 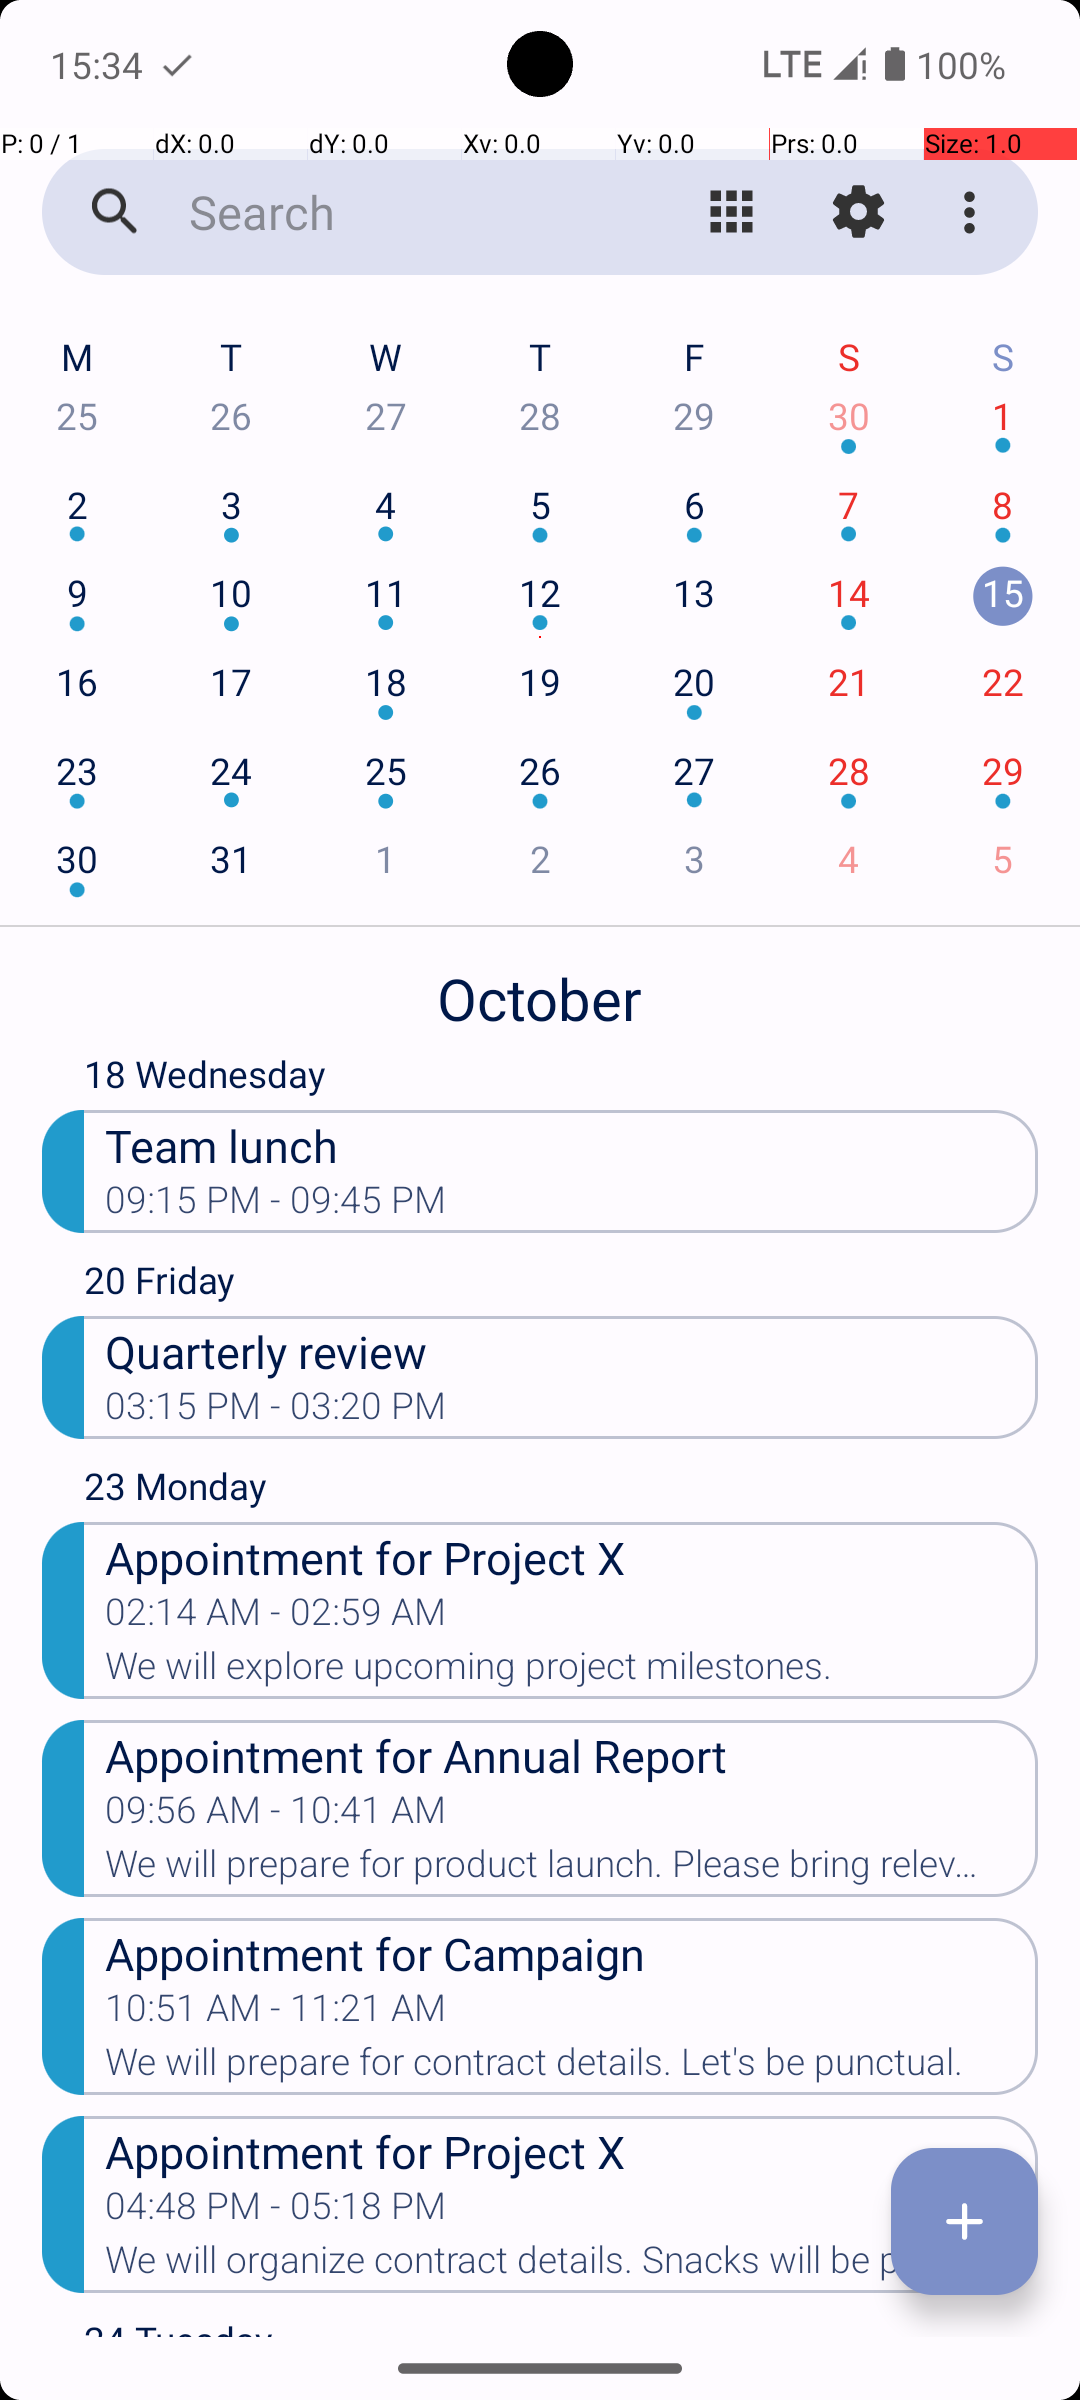 I want to click on 03:15 PM - 03:20 PM, so click(x=276, y=1412).